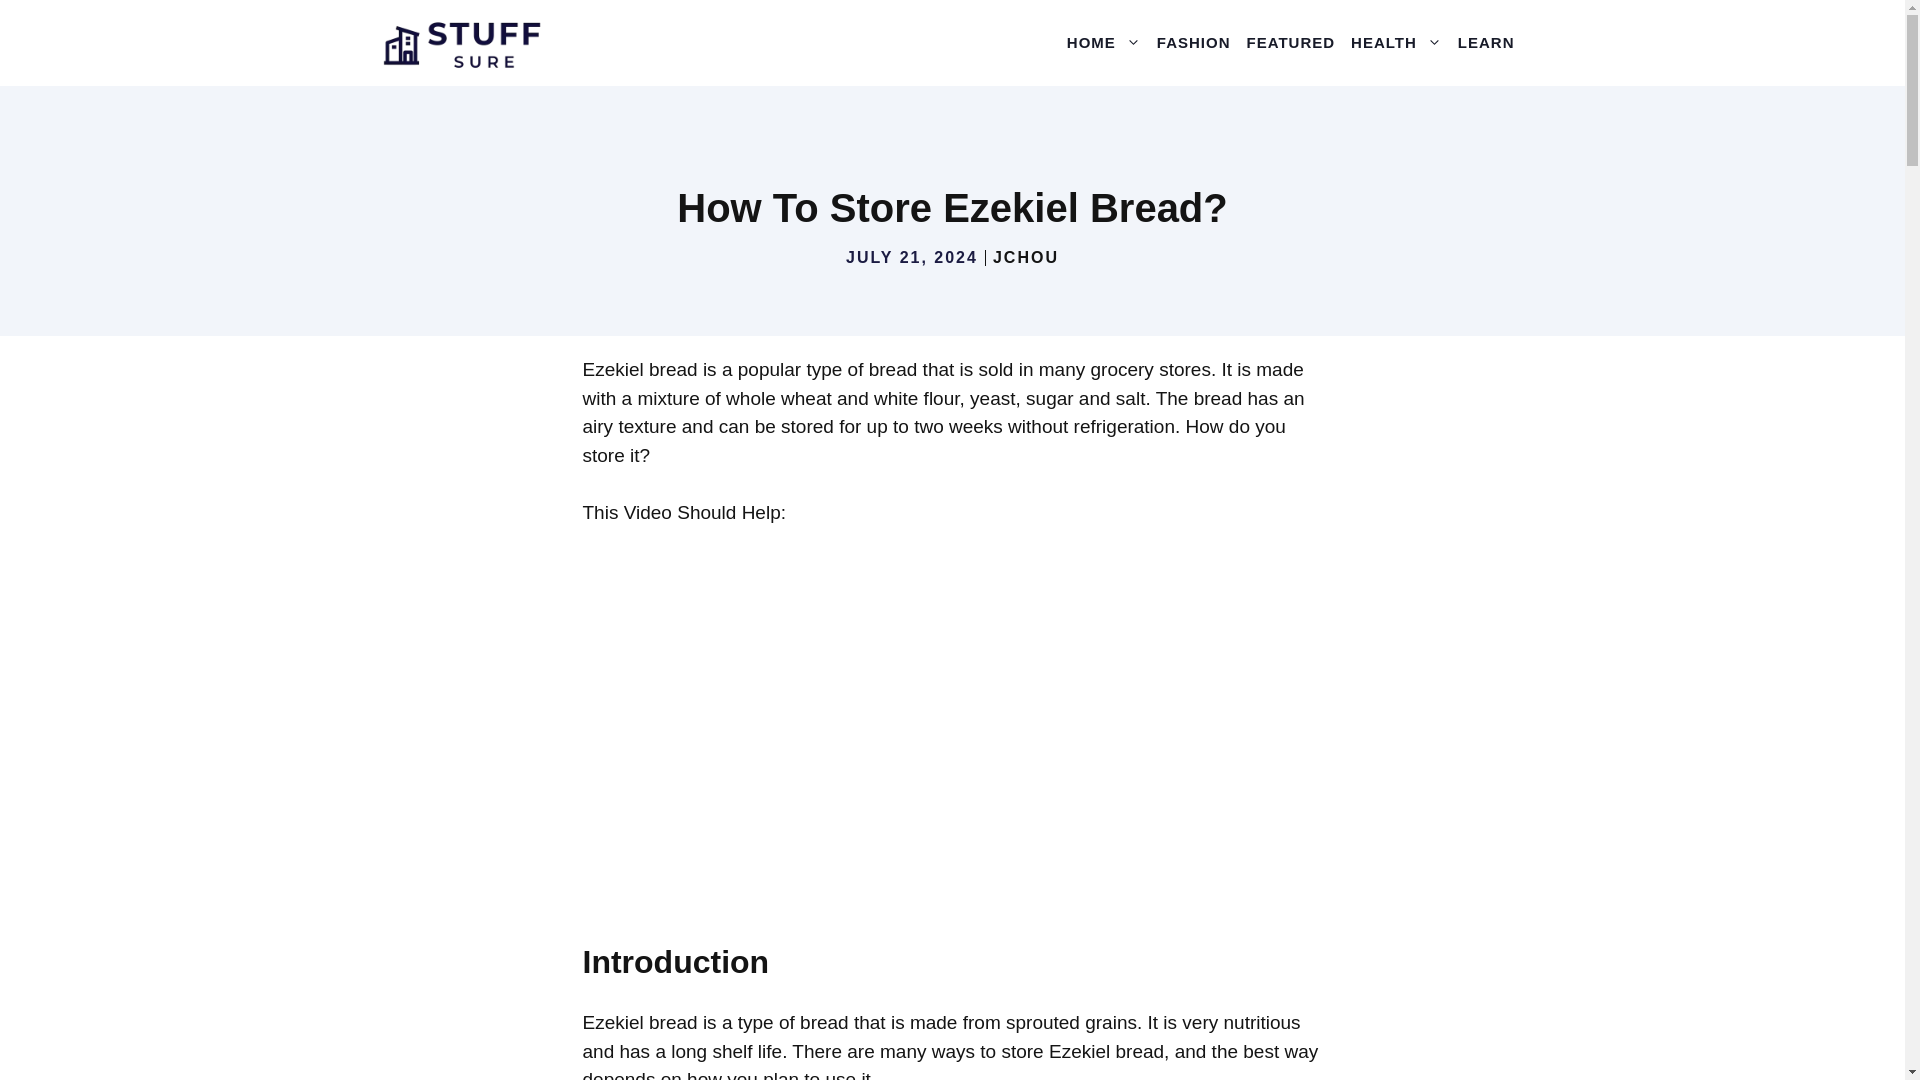 This screenshot has height=1080, width=1920. What do you see at coordinates (1104, 42) in the screenshot?
I see `HOME` at bounding box center [1104, 42].